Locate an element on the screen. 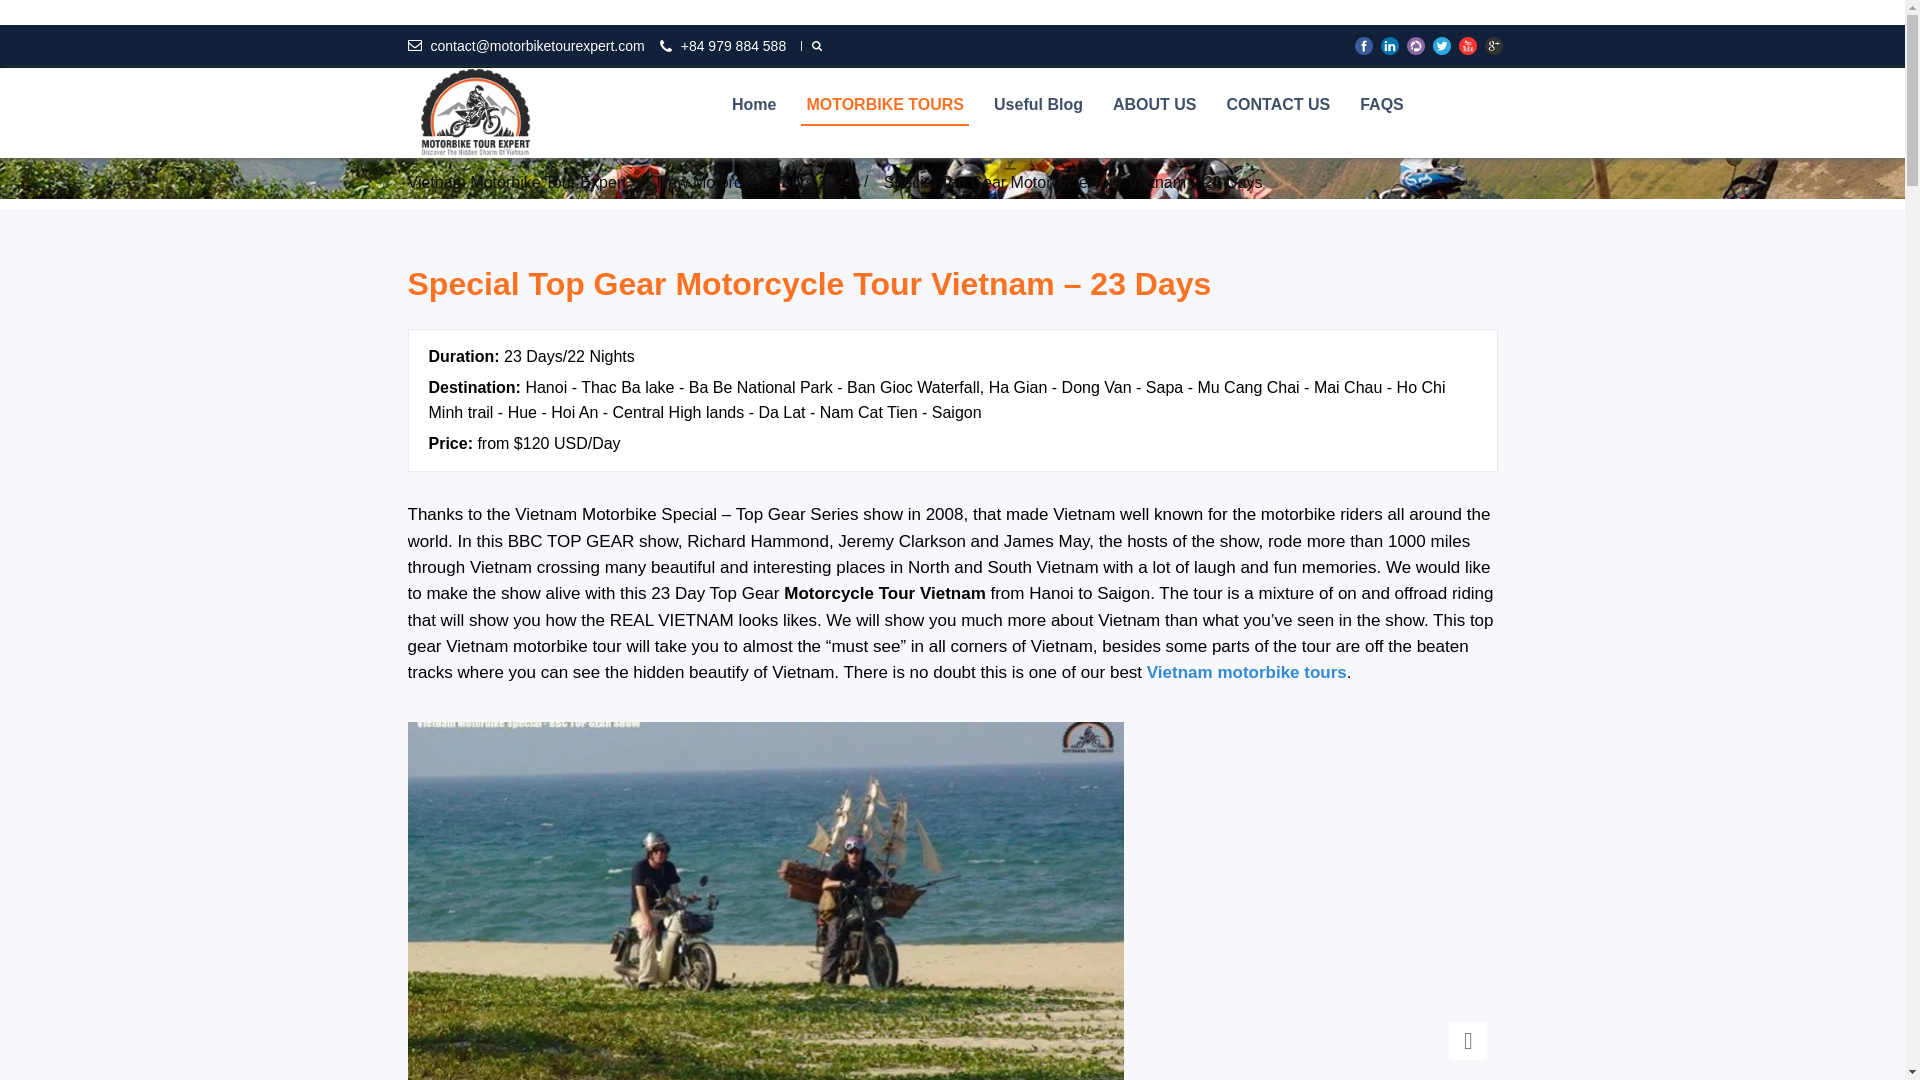 This screenshot has height=1080, width=1920. FAQS is located at coordinates (1382, 106).